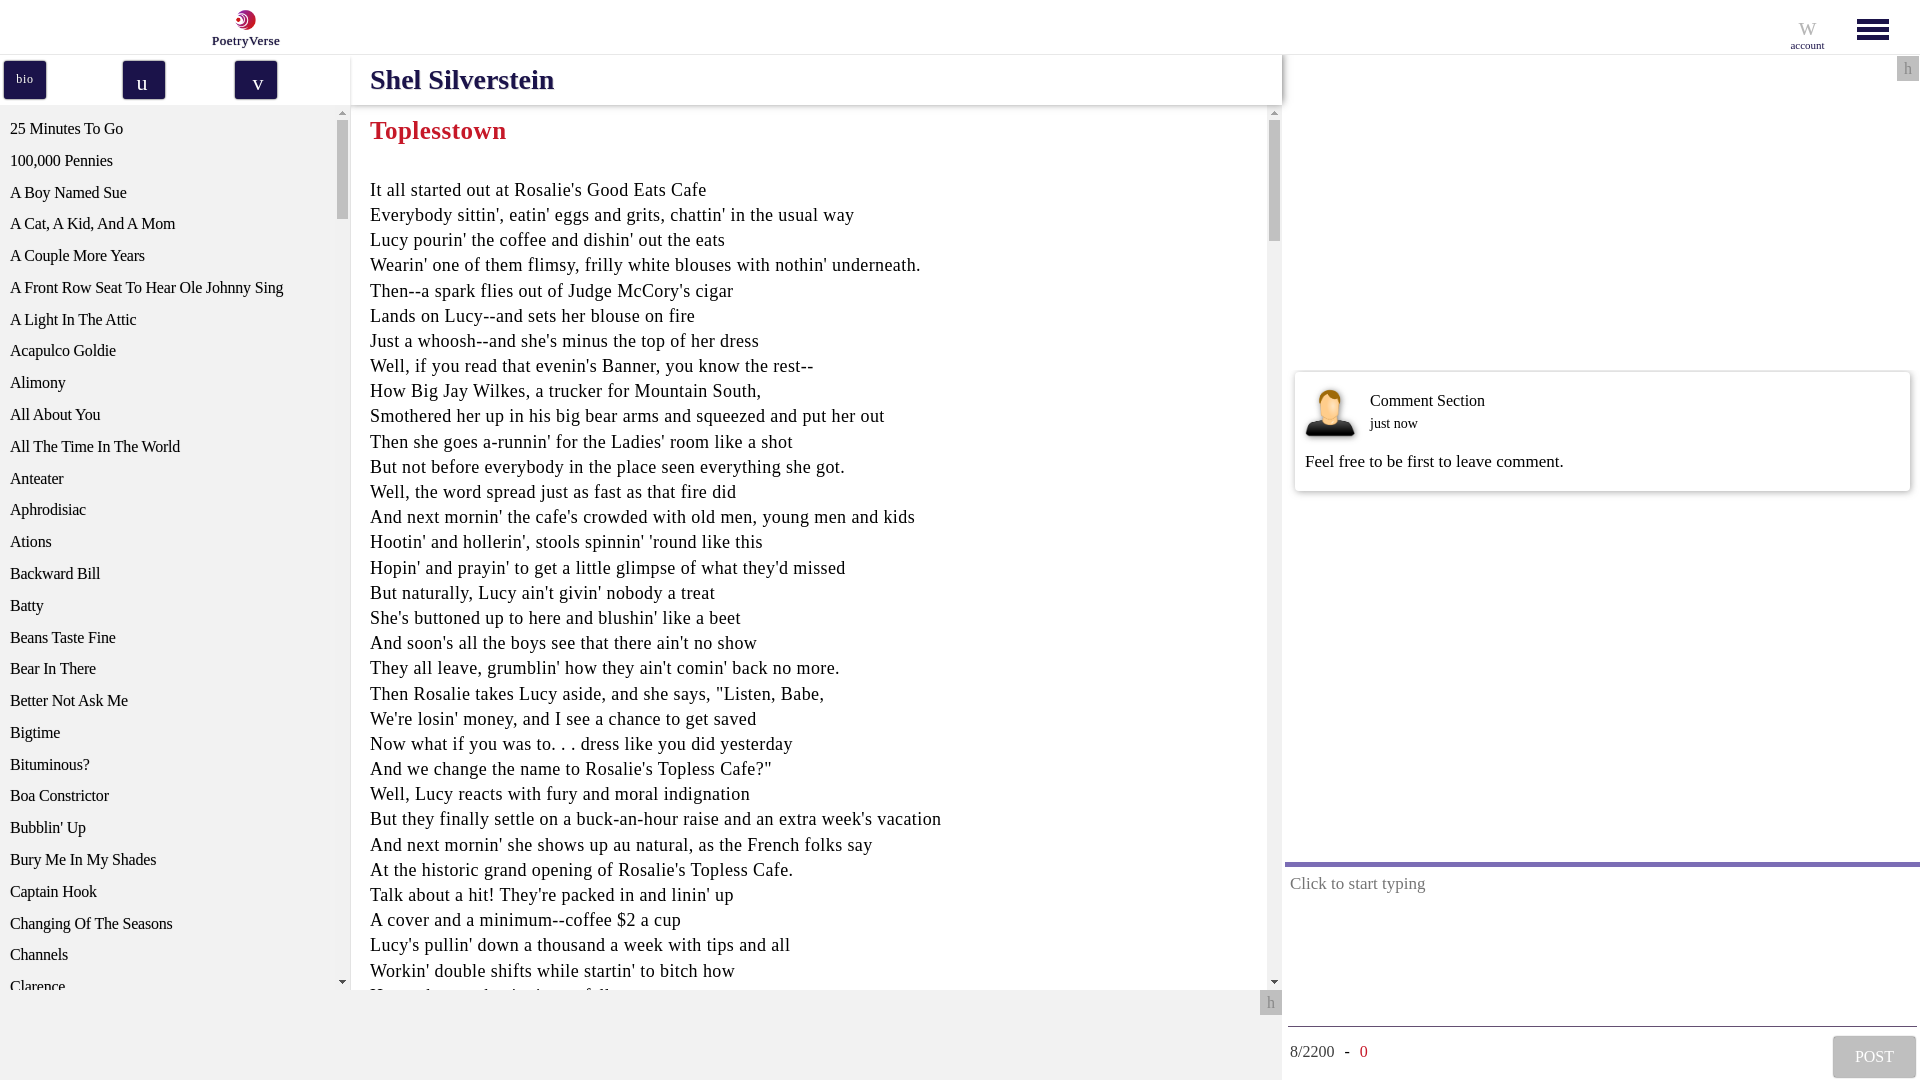 This screenshot has height=1080, width=1920. Describe the element at coordinates (242, 20) in the screenshot. I see `Poetry Verse Logo` at that location.